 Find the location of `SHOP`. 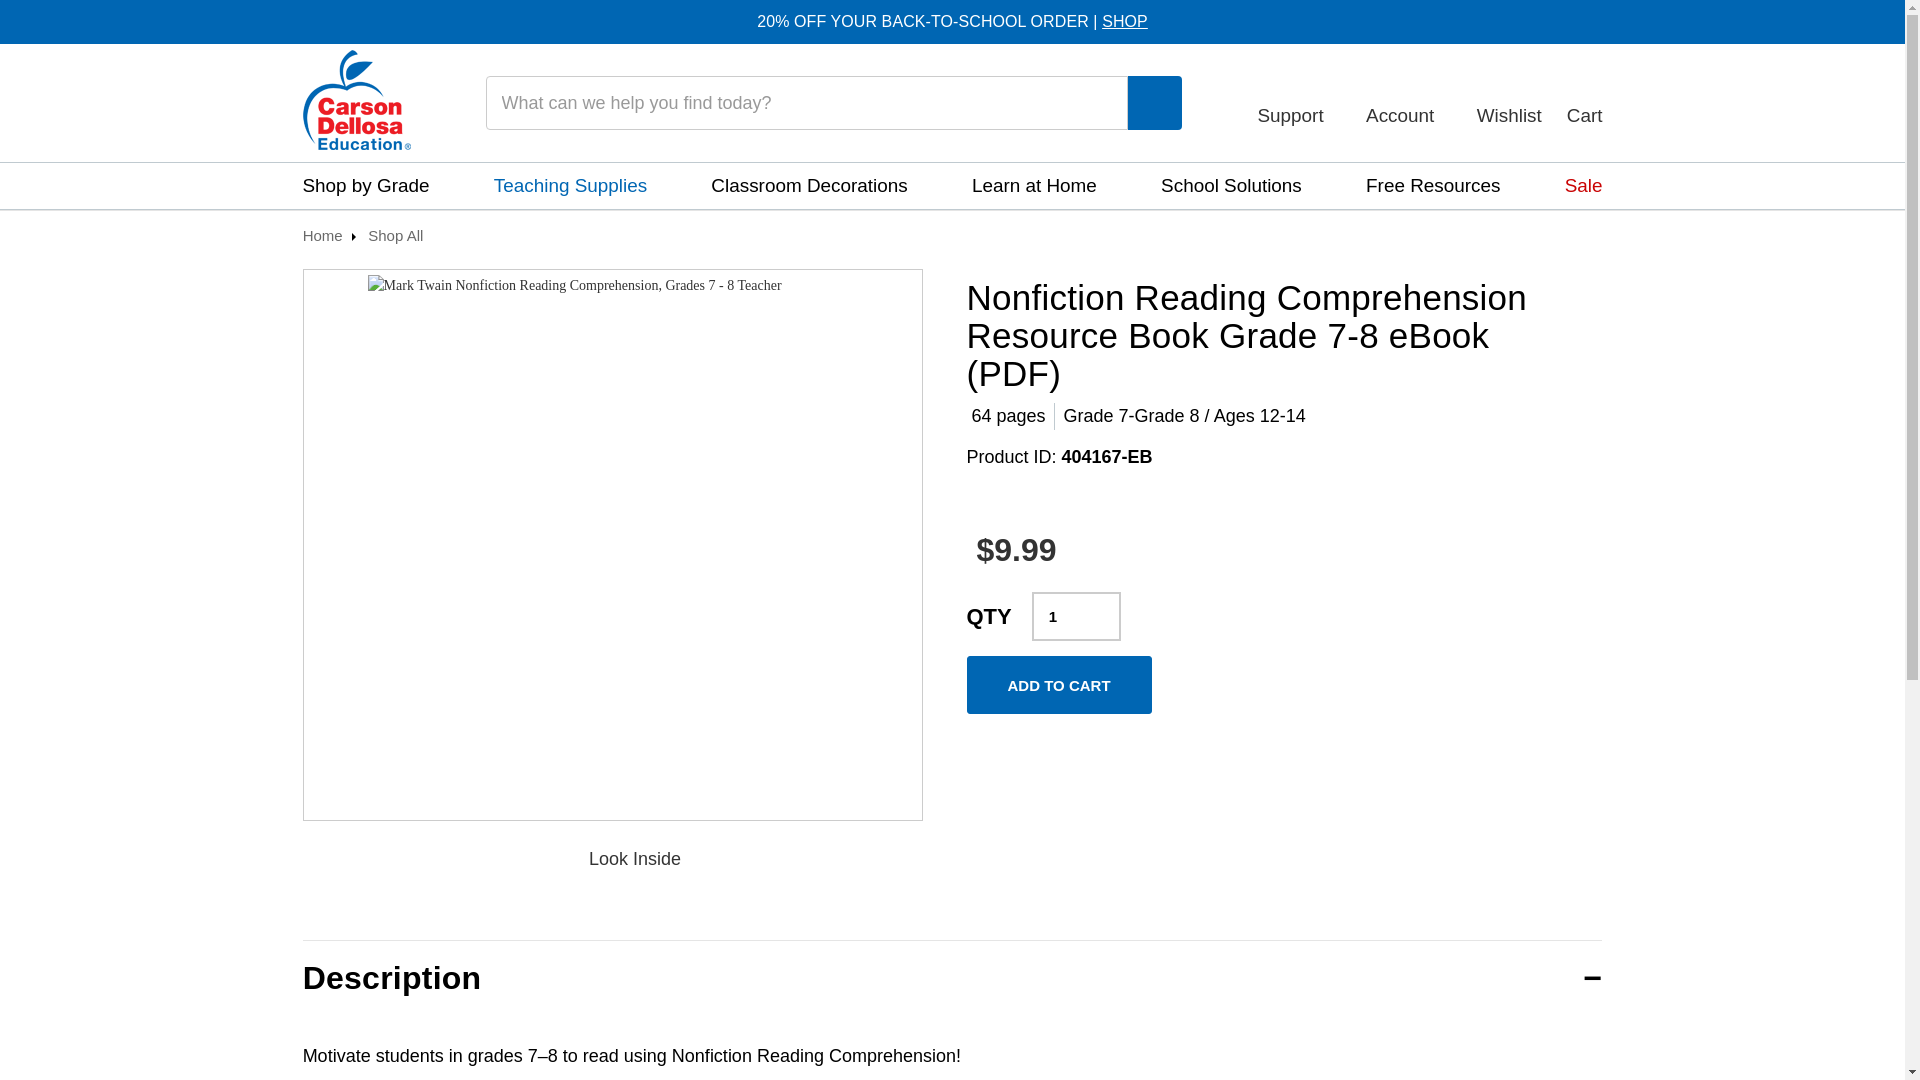

SHOP is located at coordinates (1125, 21).